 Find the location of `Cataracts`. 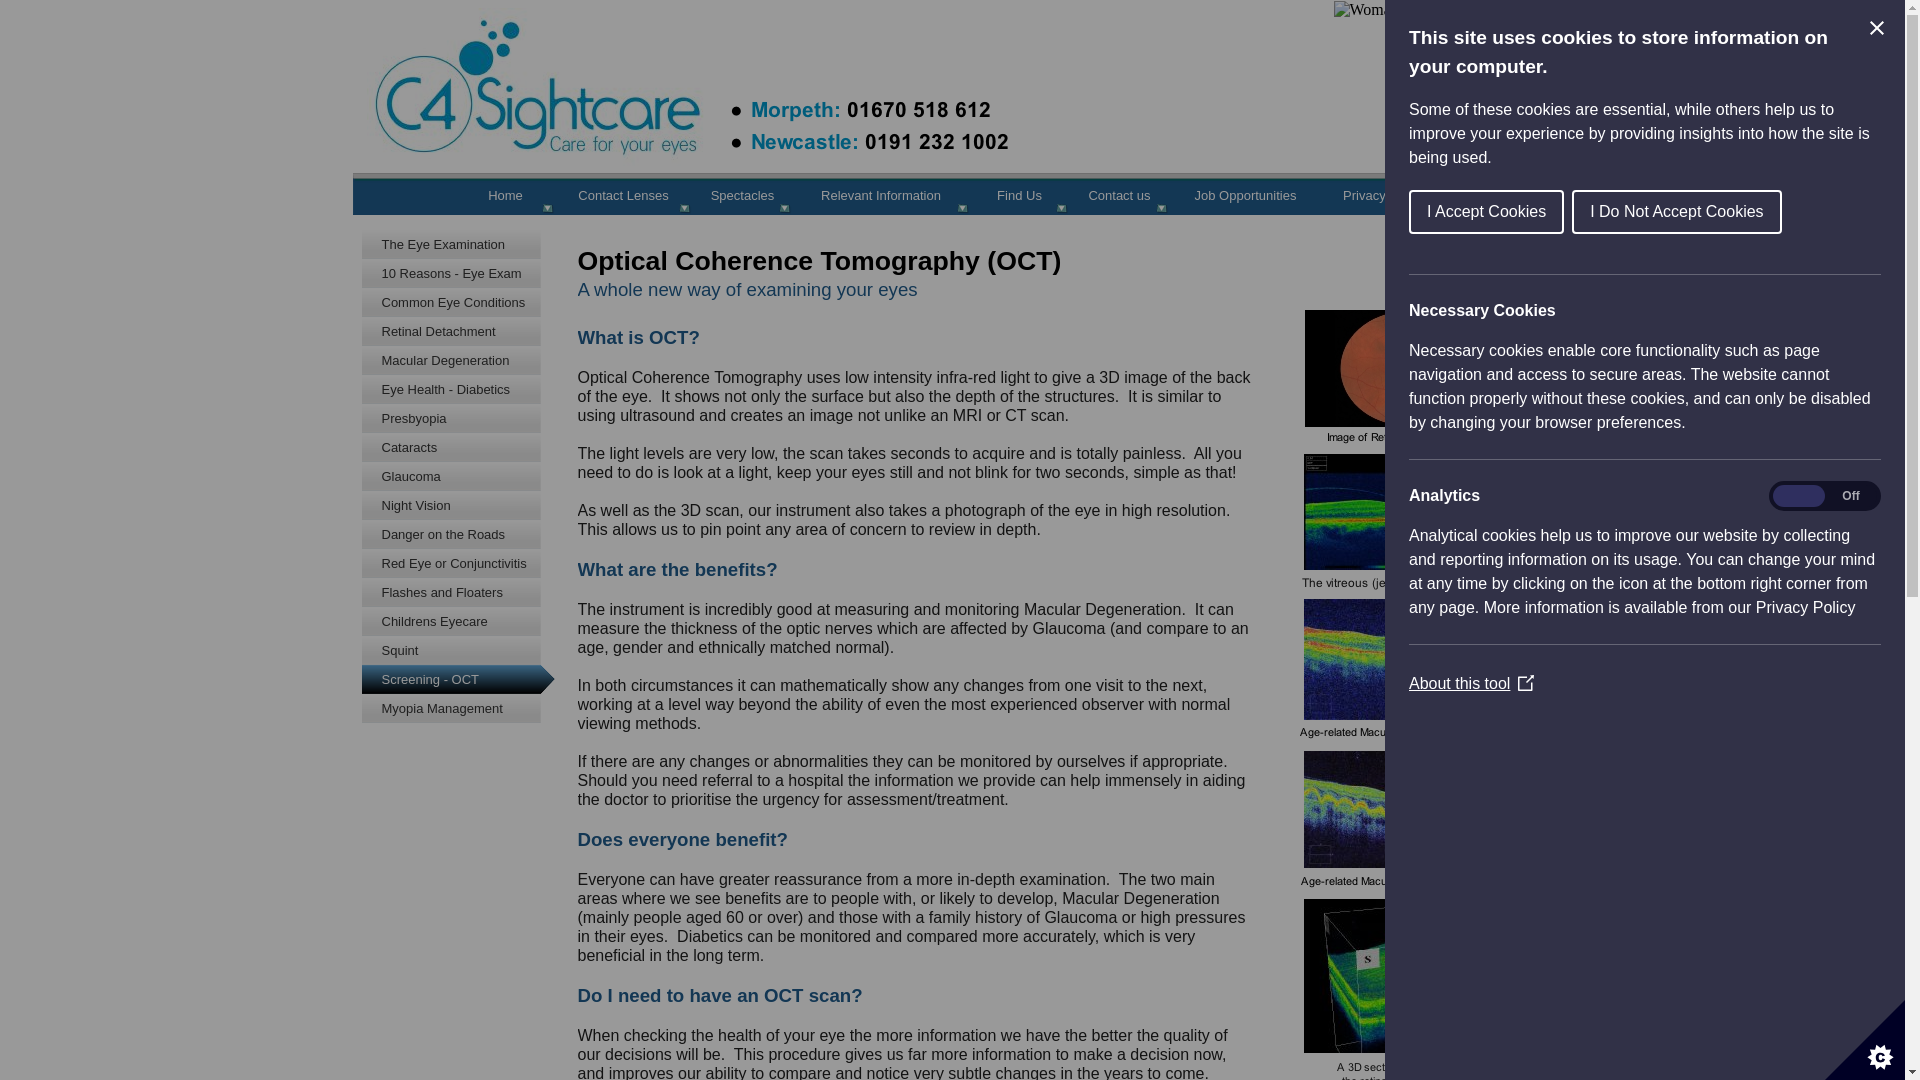

Cataracts is located at coordinates (466, 448).